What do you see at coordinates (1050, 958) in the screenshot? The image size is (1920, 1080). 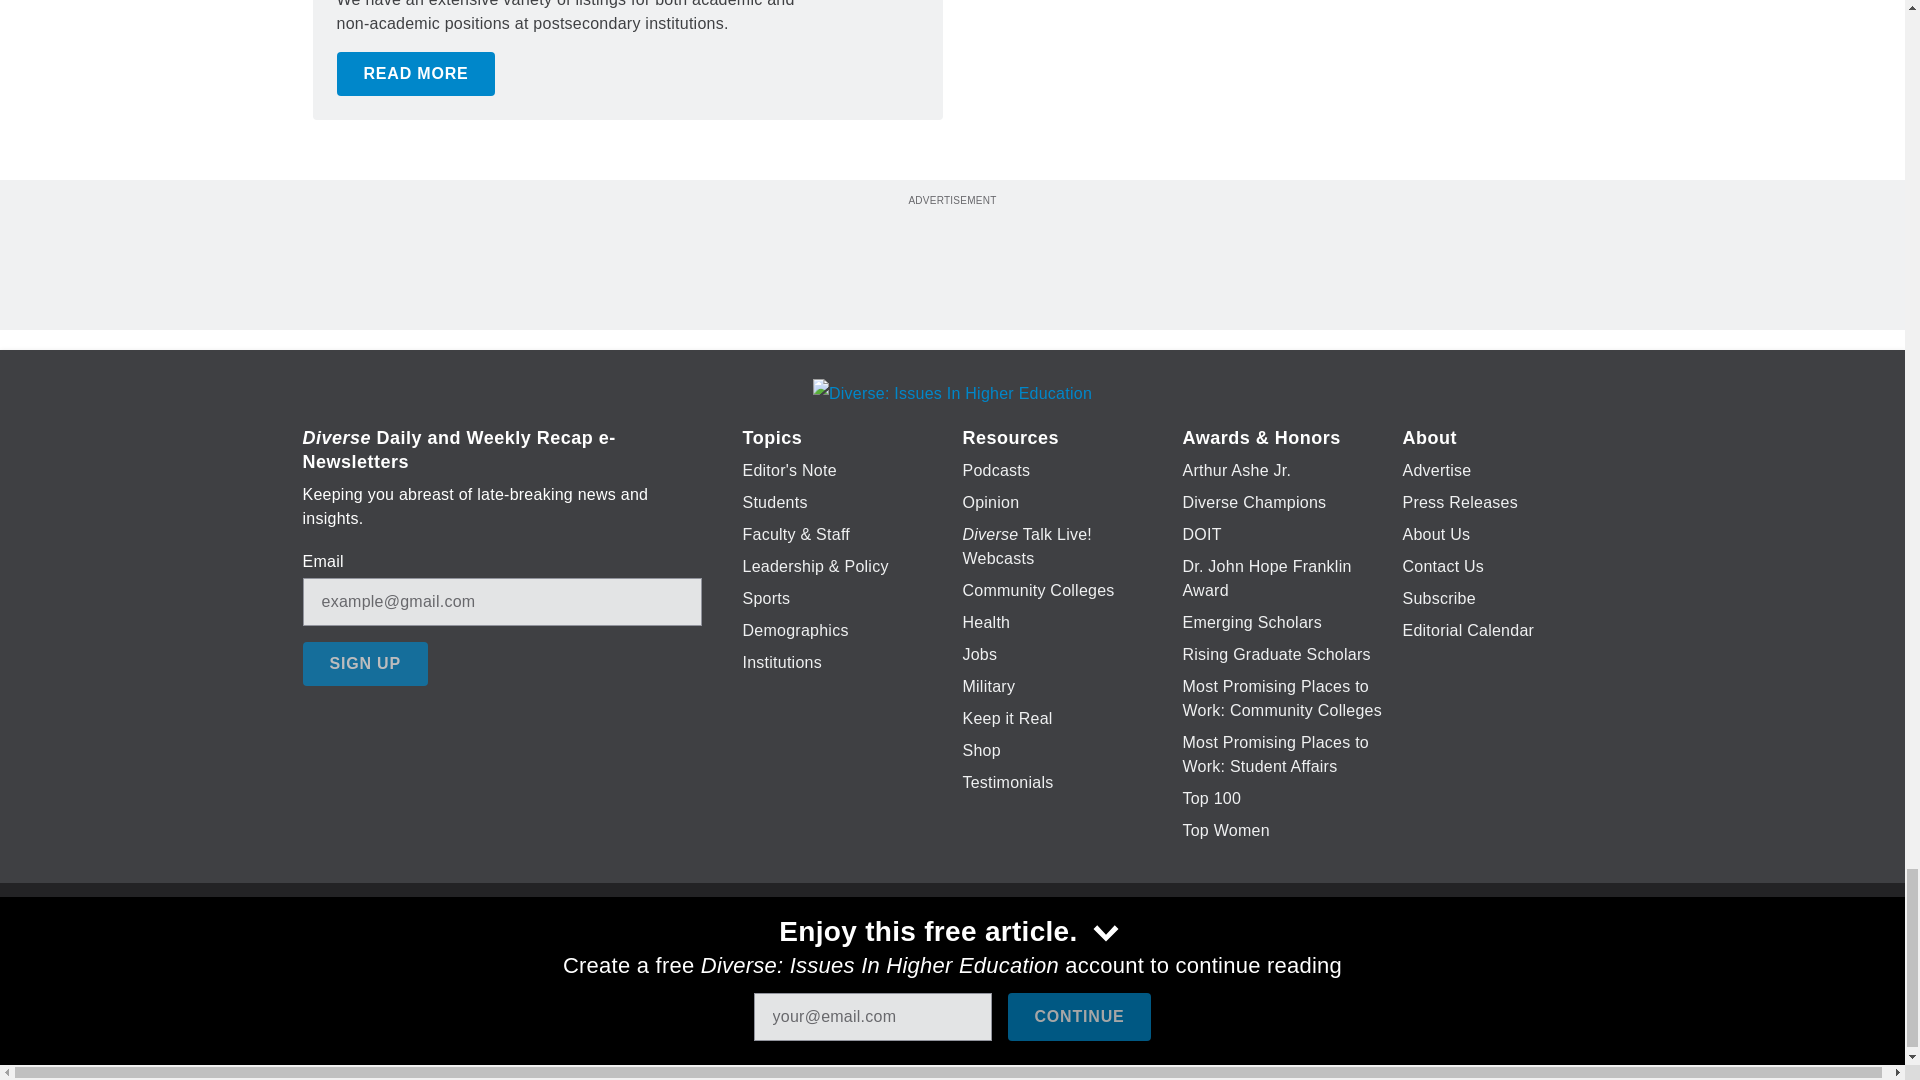 I see `Instagram icon` at bounding box center [1050, 958].